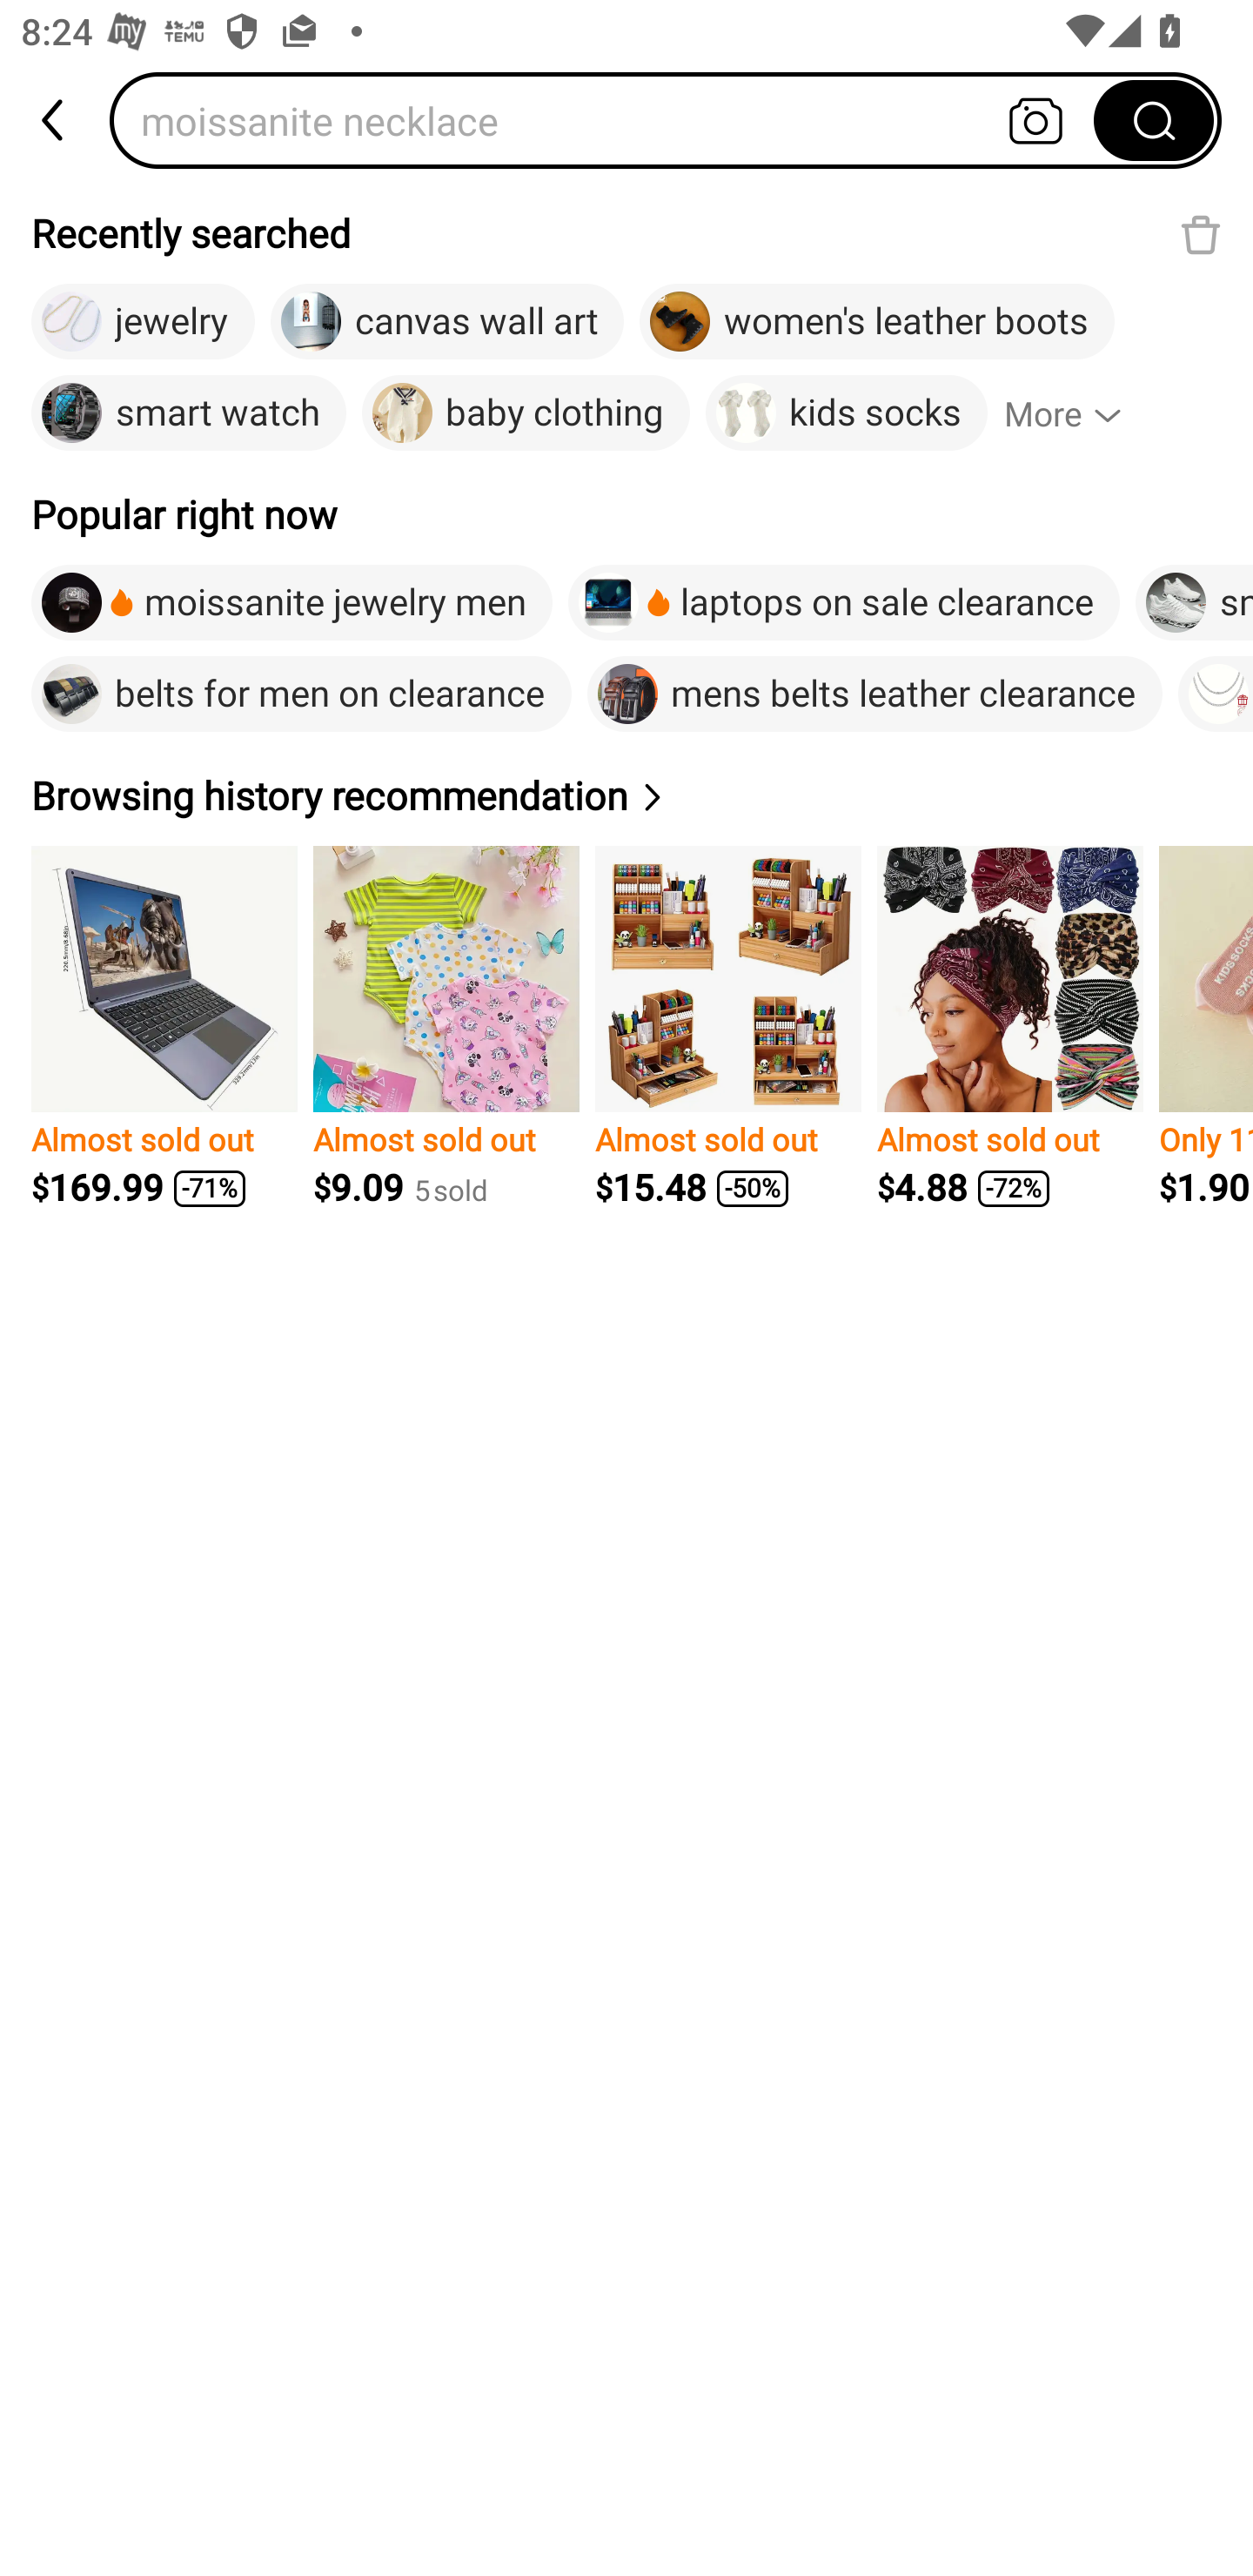  Describe the element at coordinates (292, 602) in the screenshot. I see `moissanite jewelry men` at that location.